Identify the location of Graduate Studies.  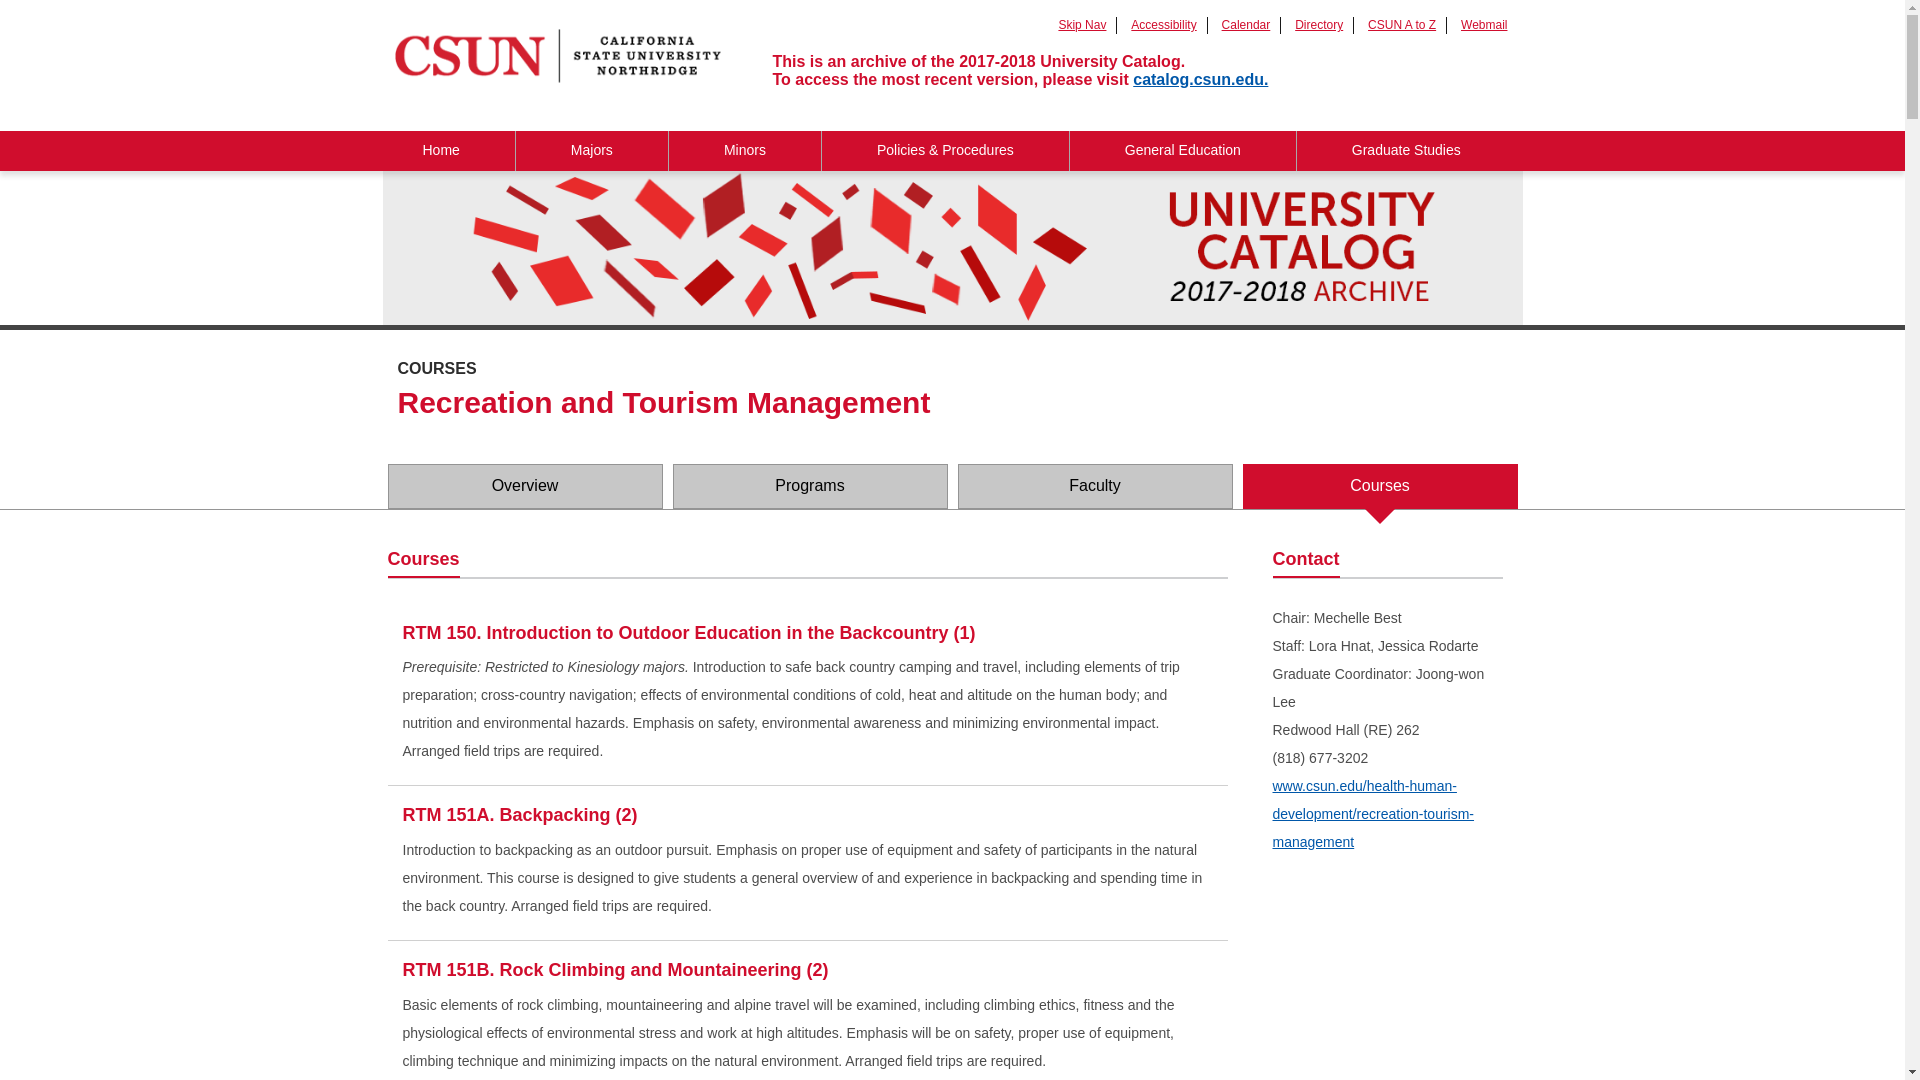
(1406, 150).